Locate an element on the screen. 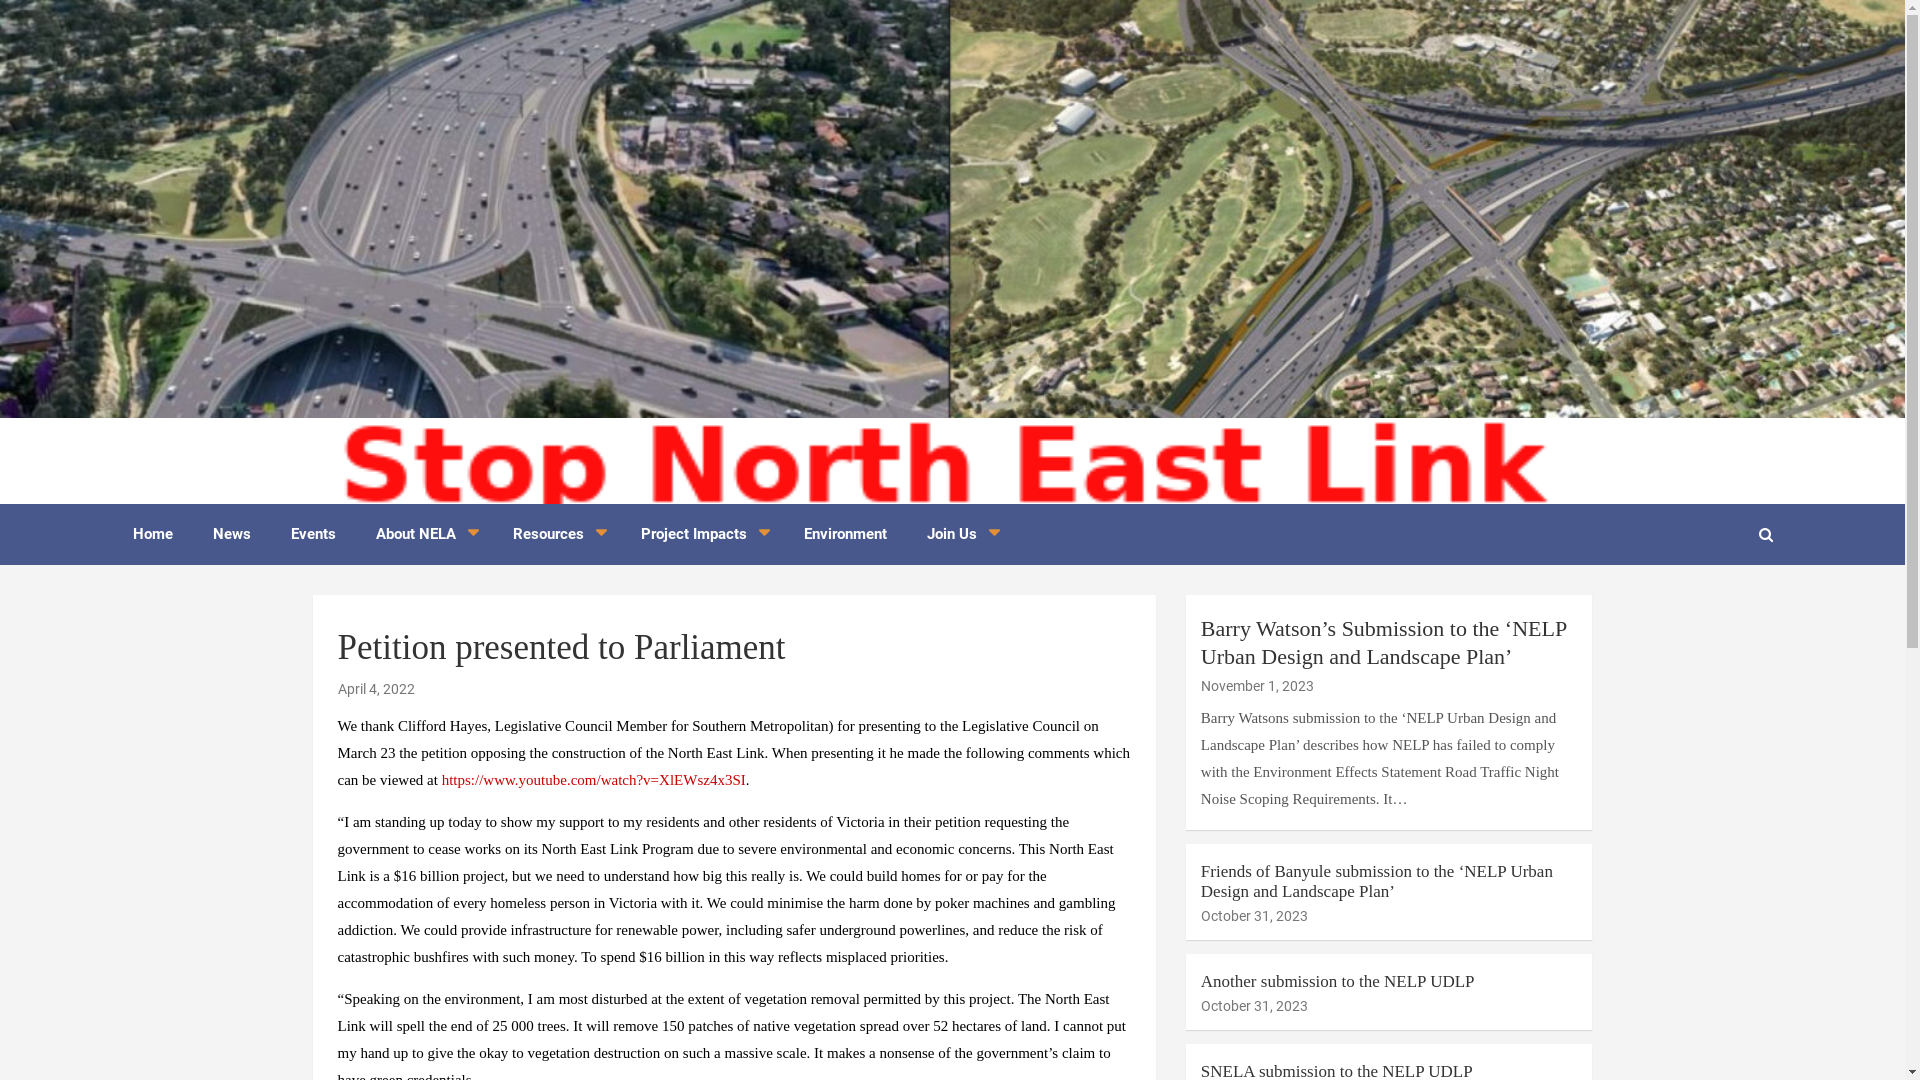 The width and height of the screenshot is (1920, 1080). https://www.youtube.com/watch?v=XlEWsz4x3SI is located at coordinates (594, 780).